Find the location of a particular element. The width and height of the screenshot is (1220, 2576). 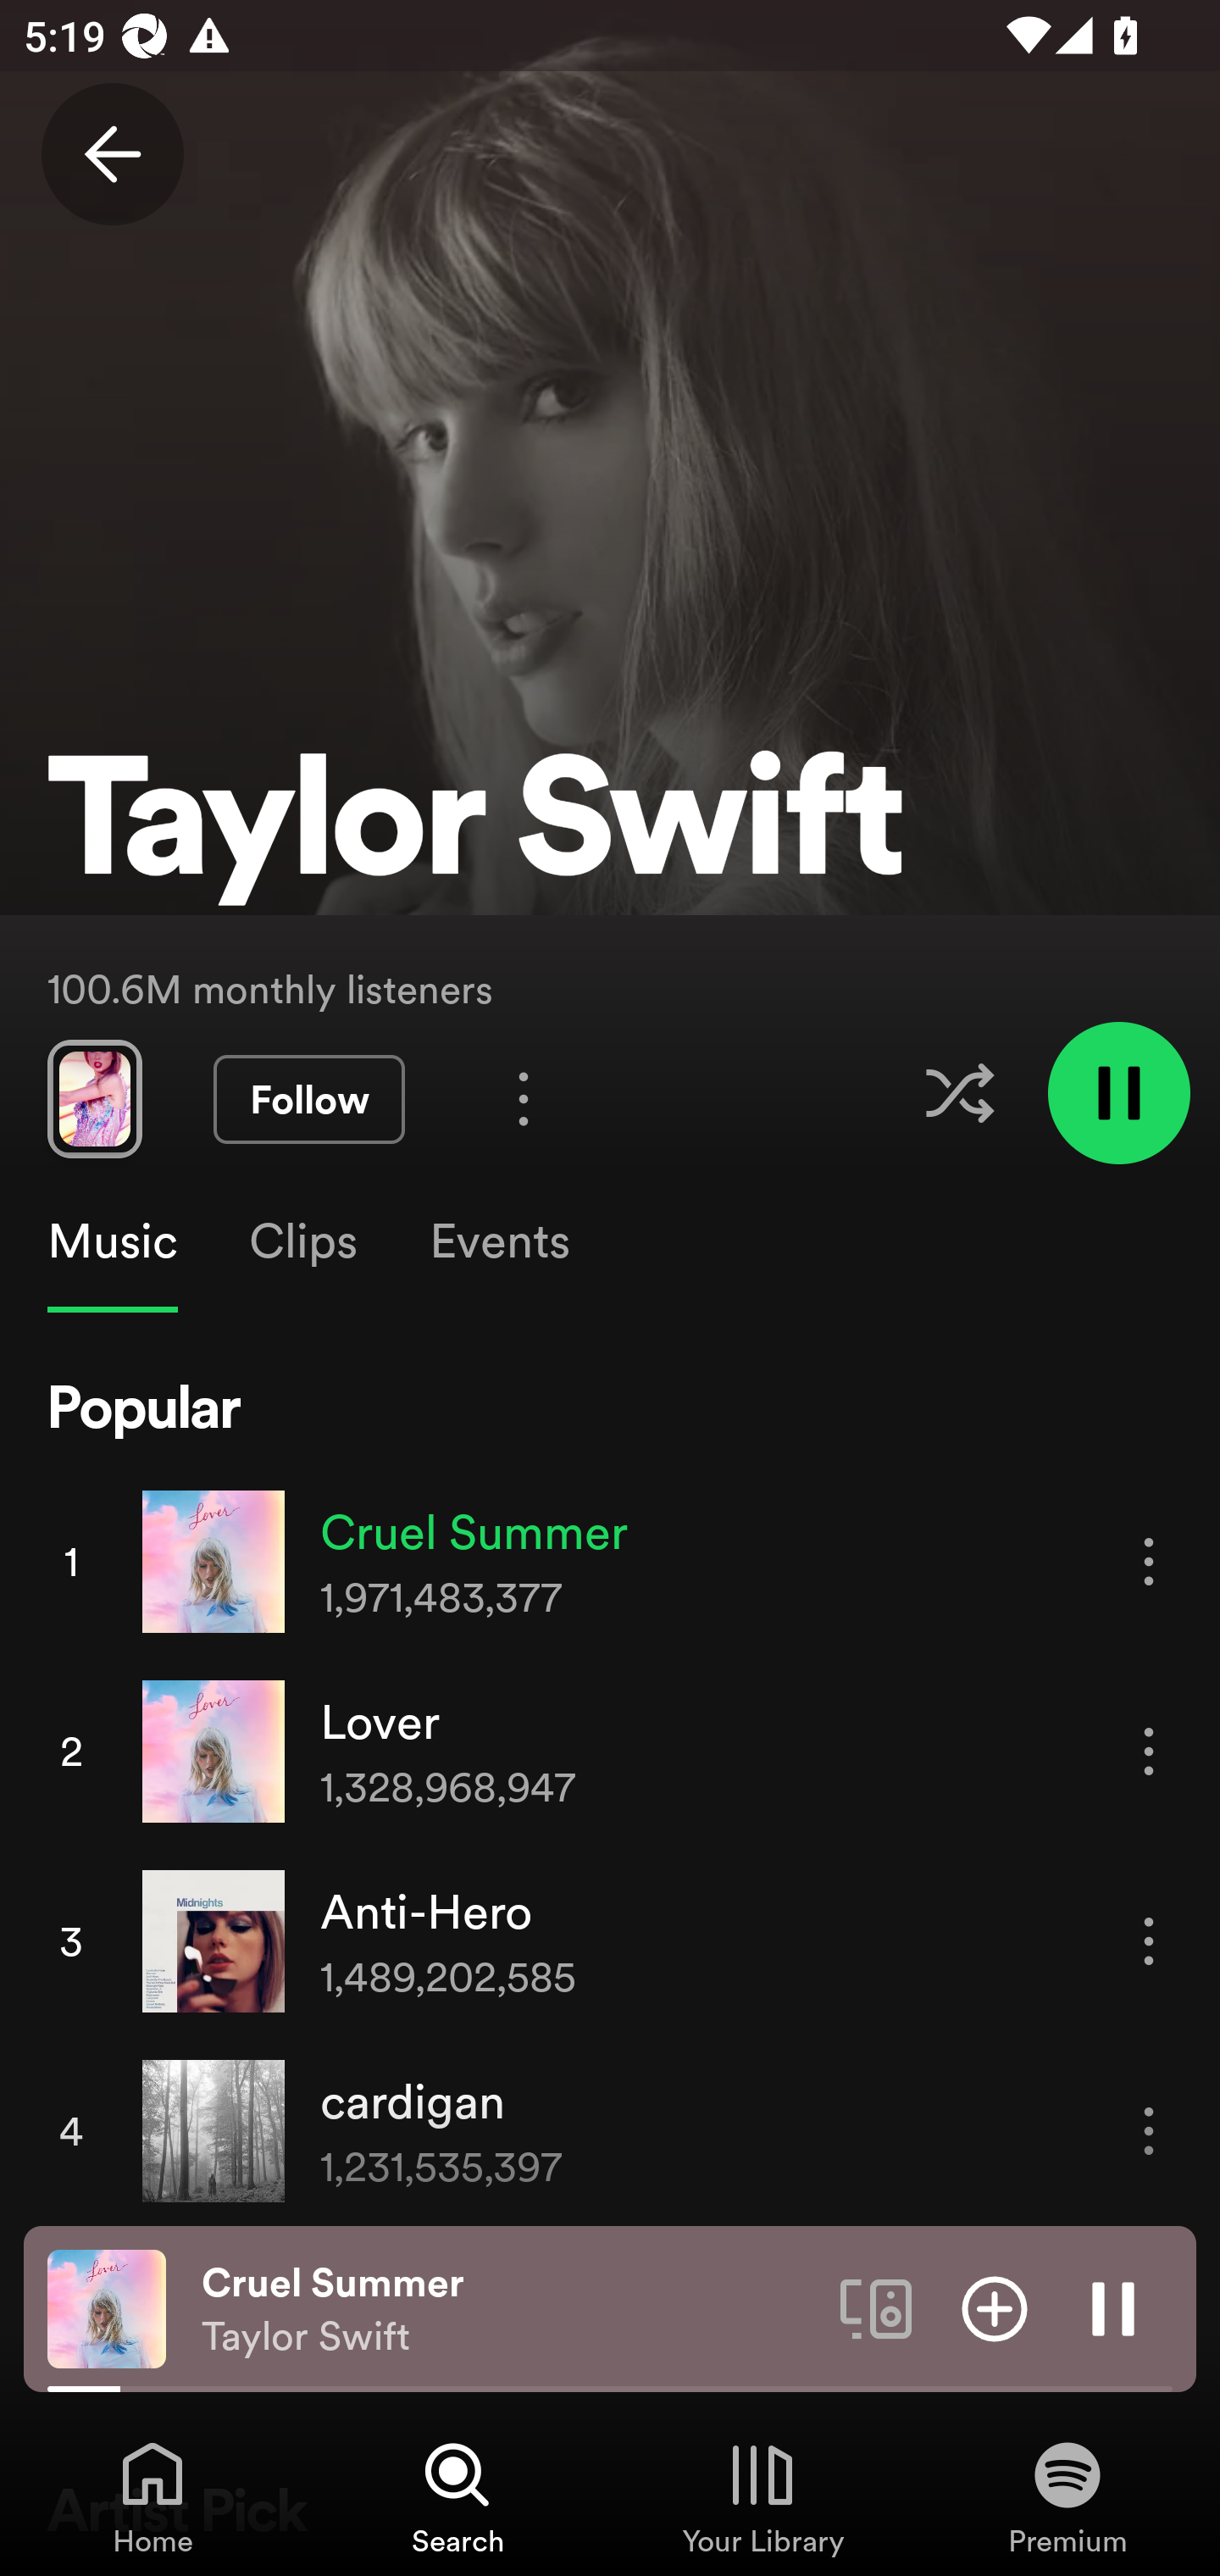

Cruel Summer Taylor Swift is located at coordinates (508, 2309).